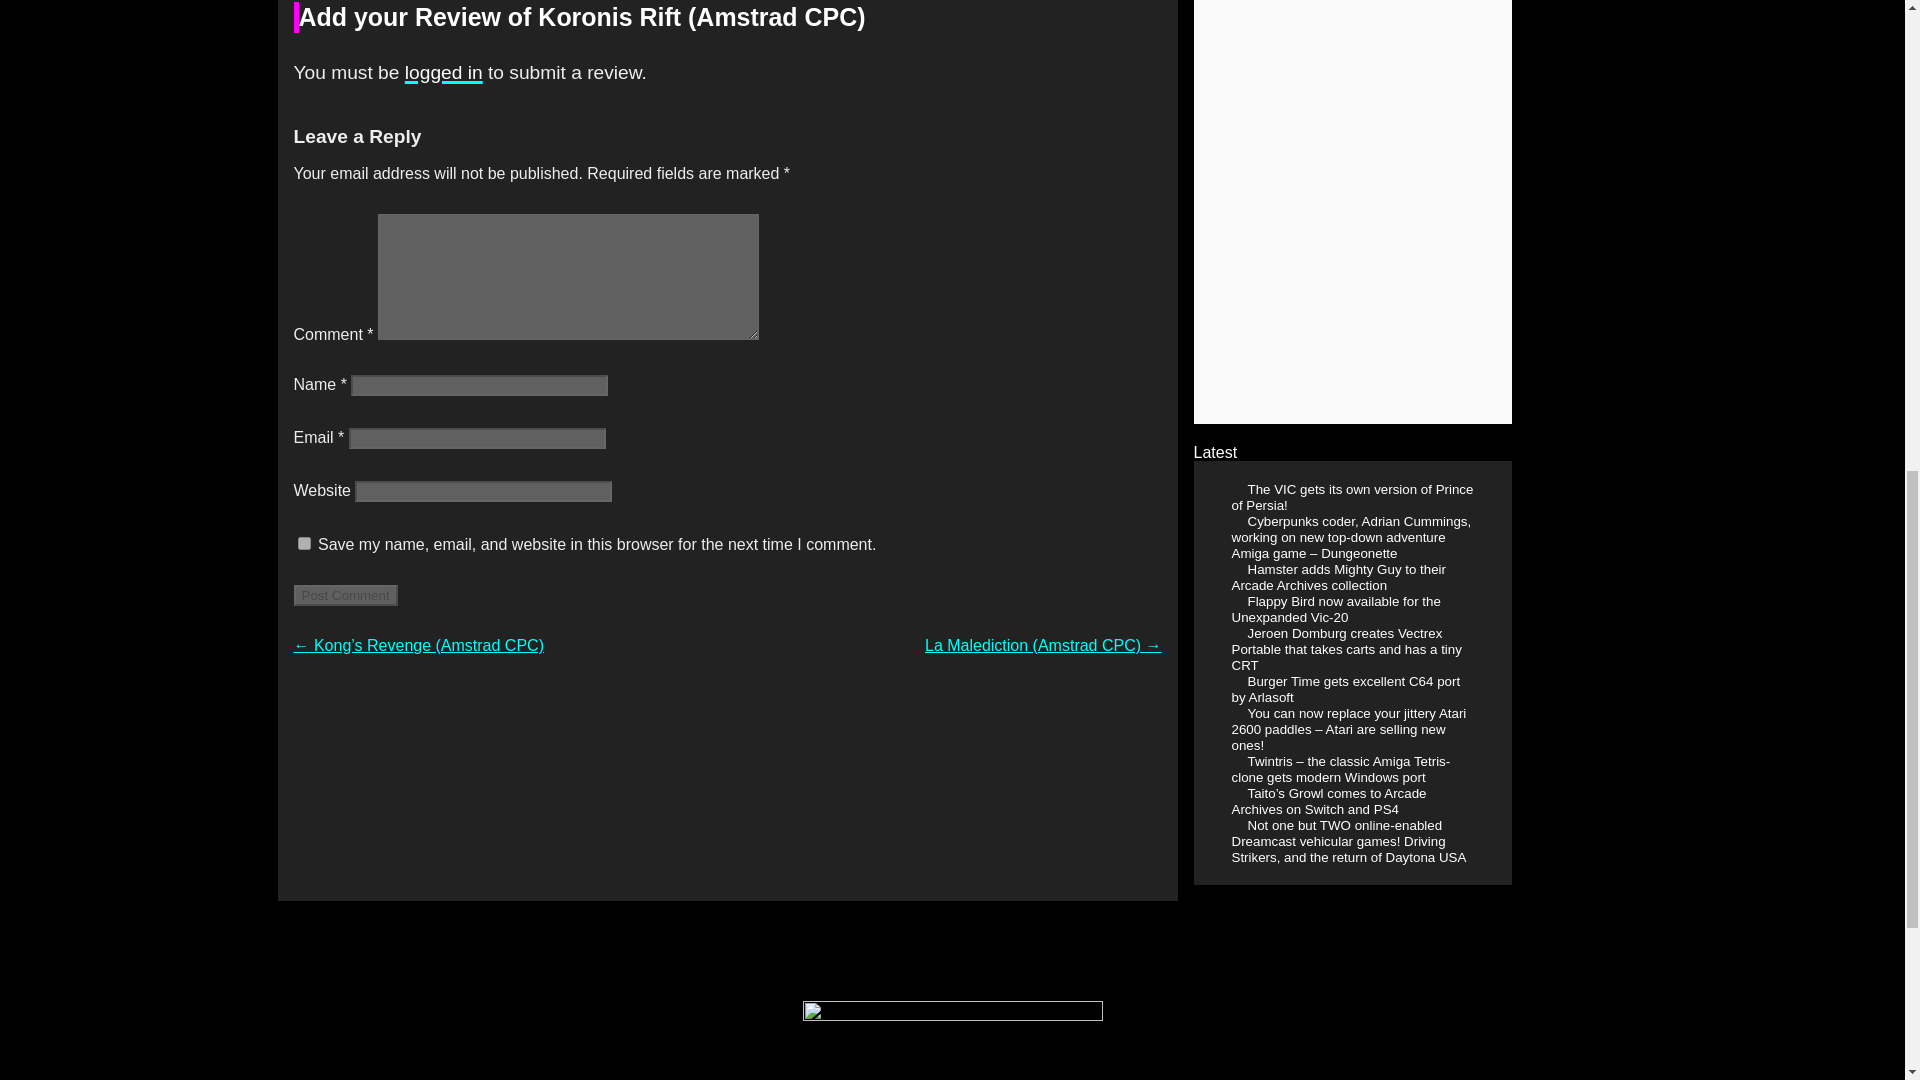 This screenshot has height=1080, width=1920. Describe the element at coordinates (304, 542) in the screenshot. I see `yes` at that location.